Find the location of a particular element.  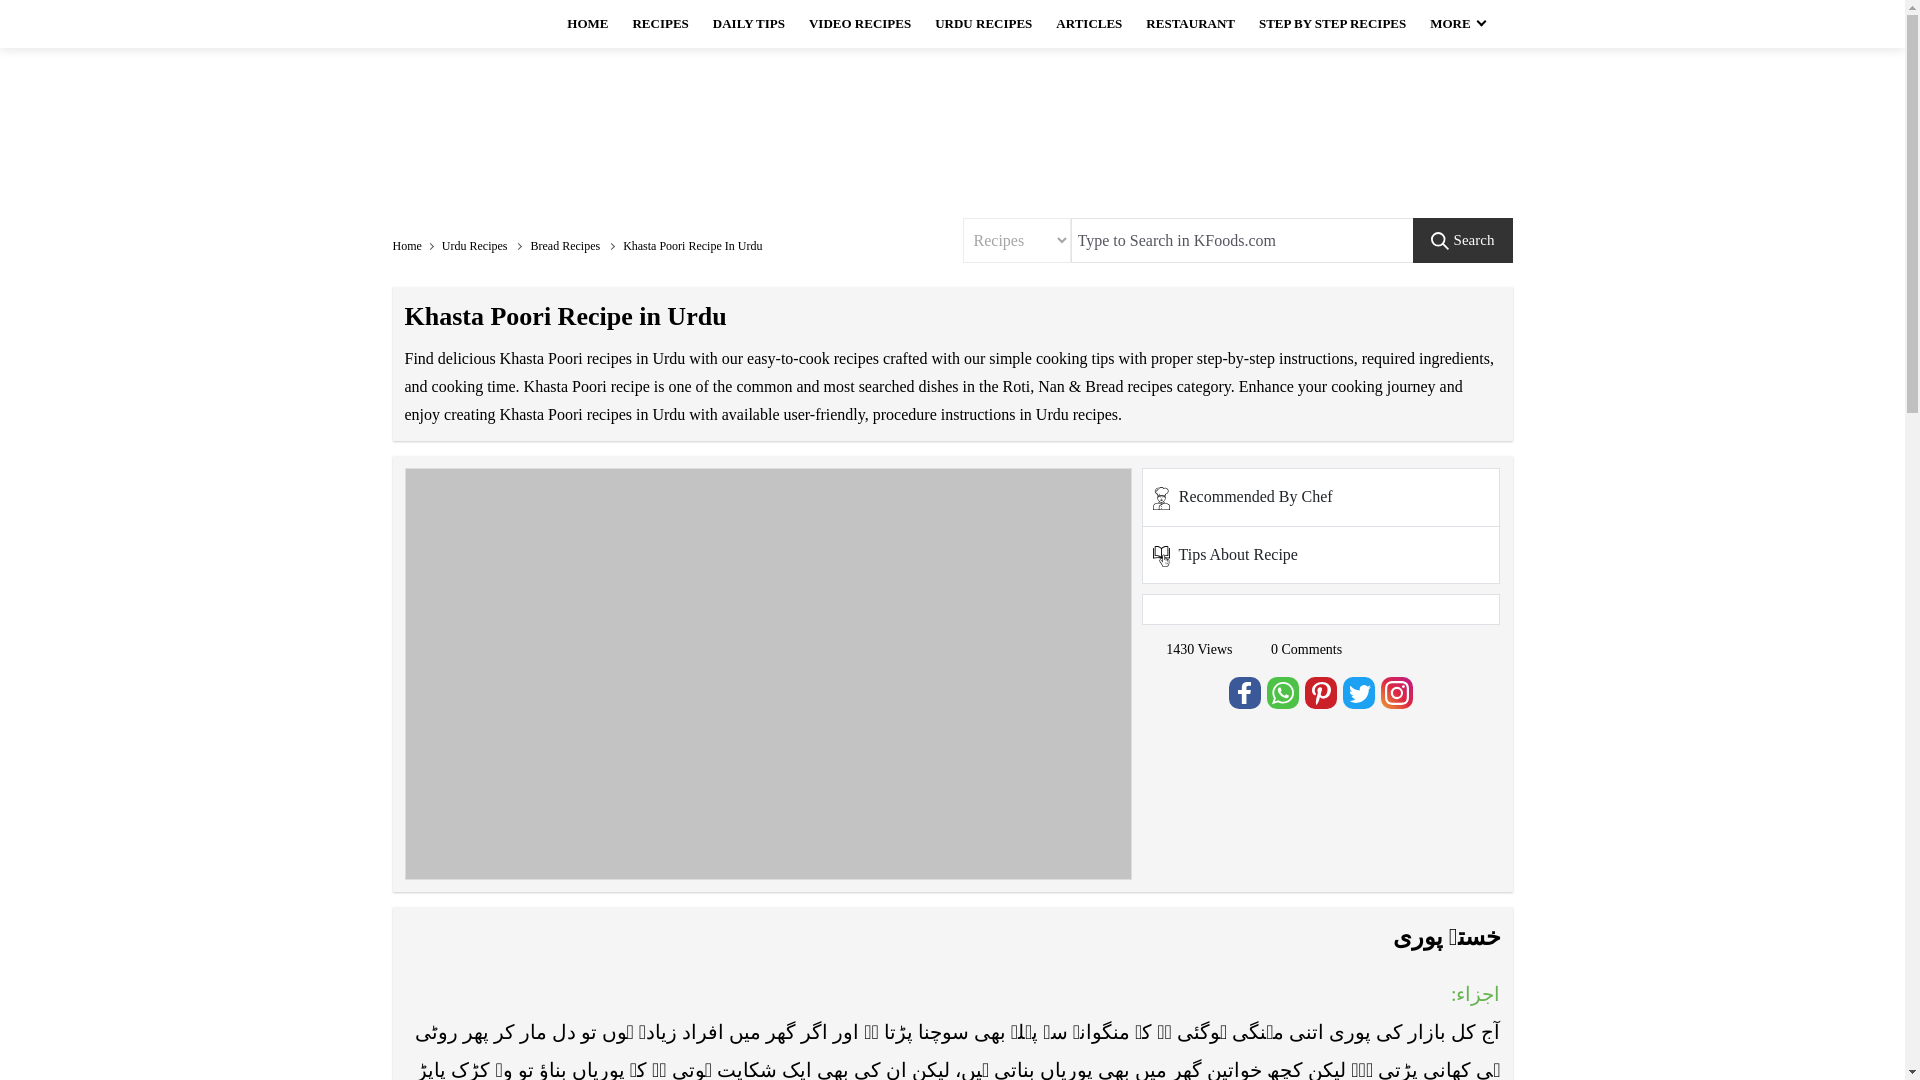

Bread Recipes is located at coordinates (574, 246).